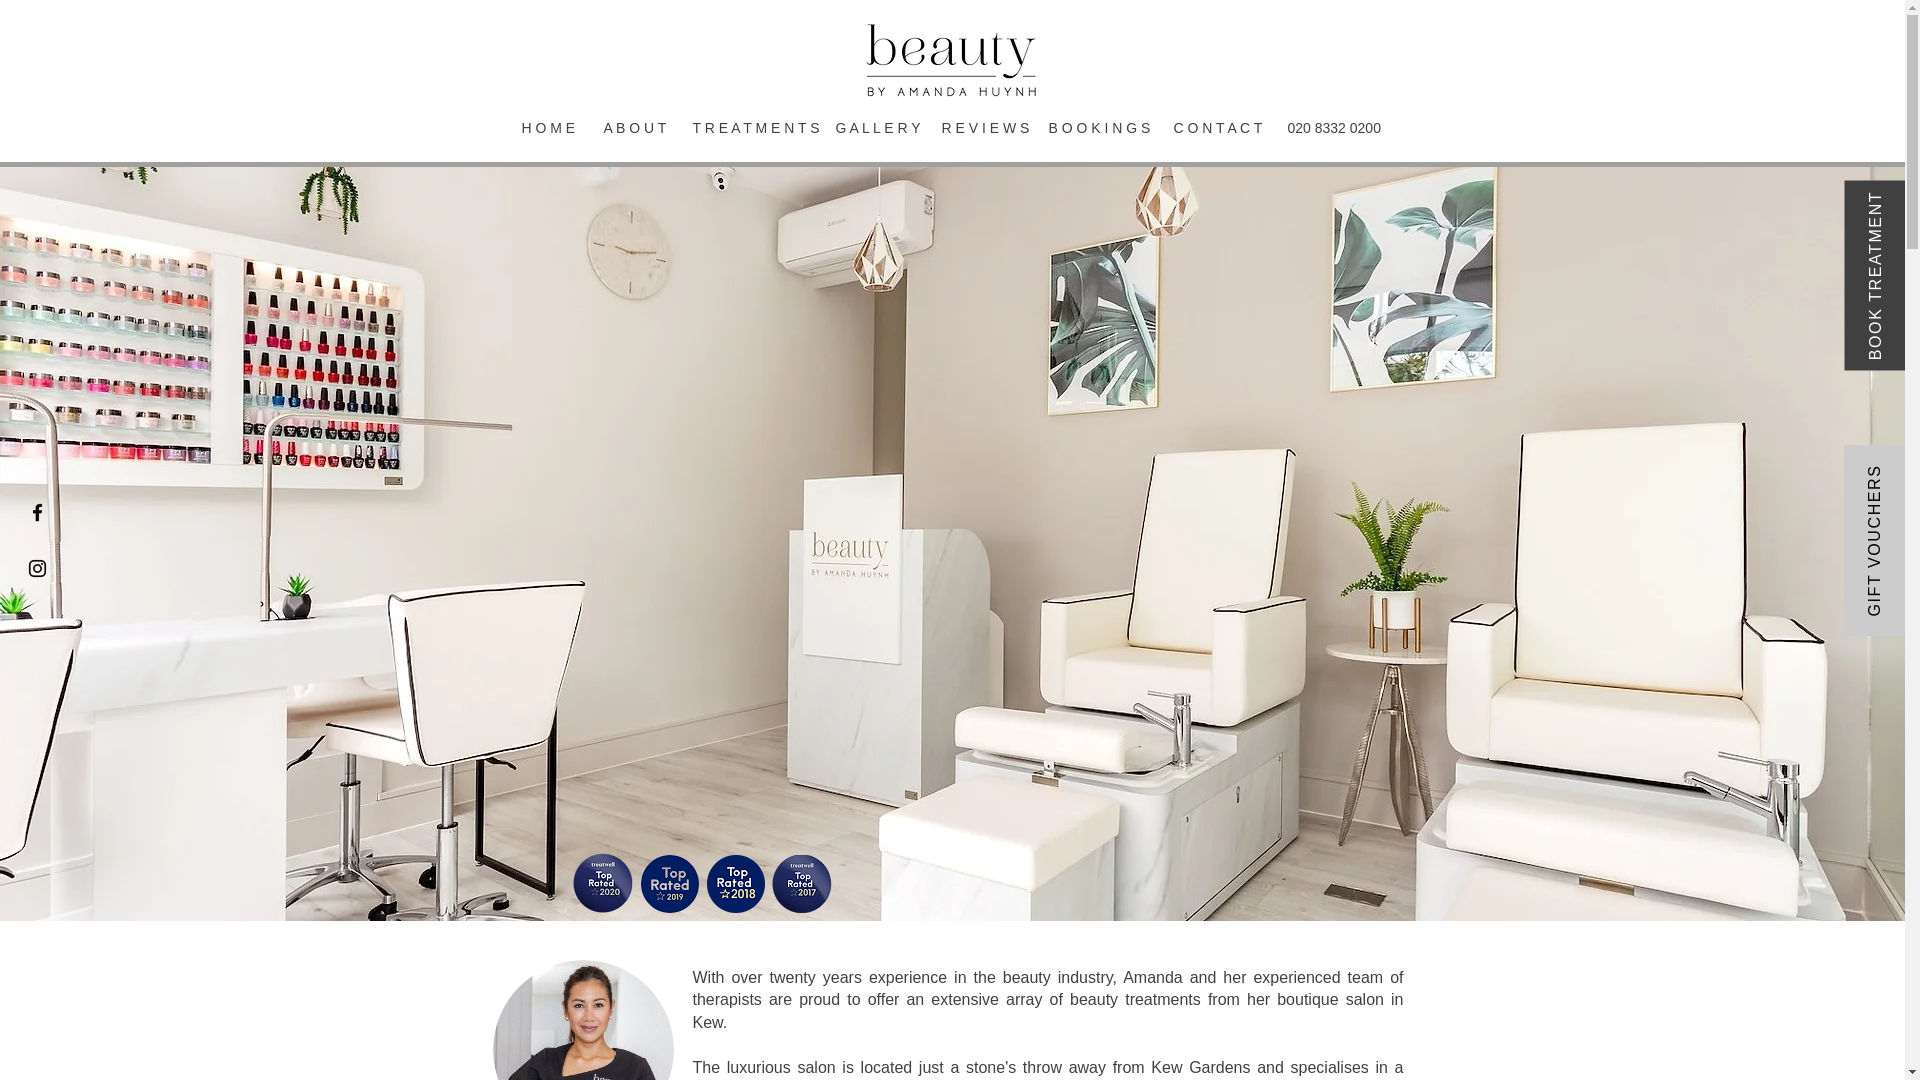 Image resolution: width=1920 pixels, height=1080 pixels. Describe the element at coordinates (546, 128) in the screenshot. I see `H O M E` at that location.